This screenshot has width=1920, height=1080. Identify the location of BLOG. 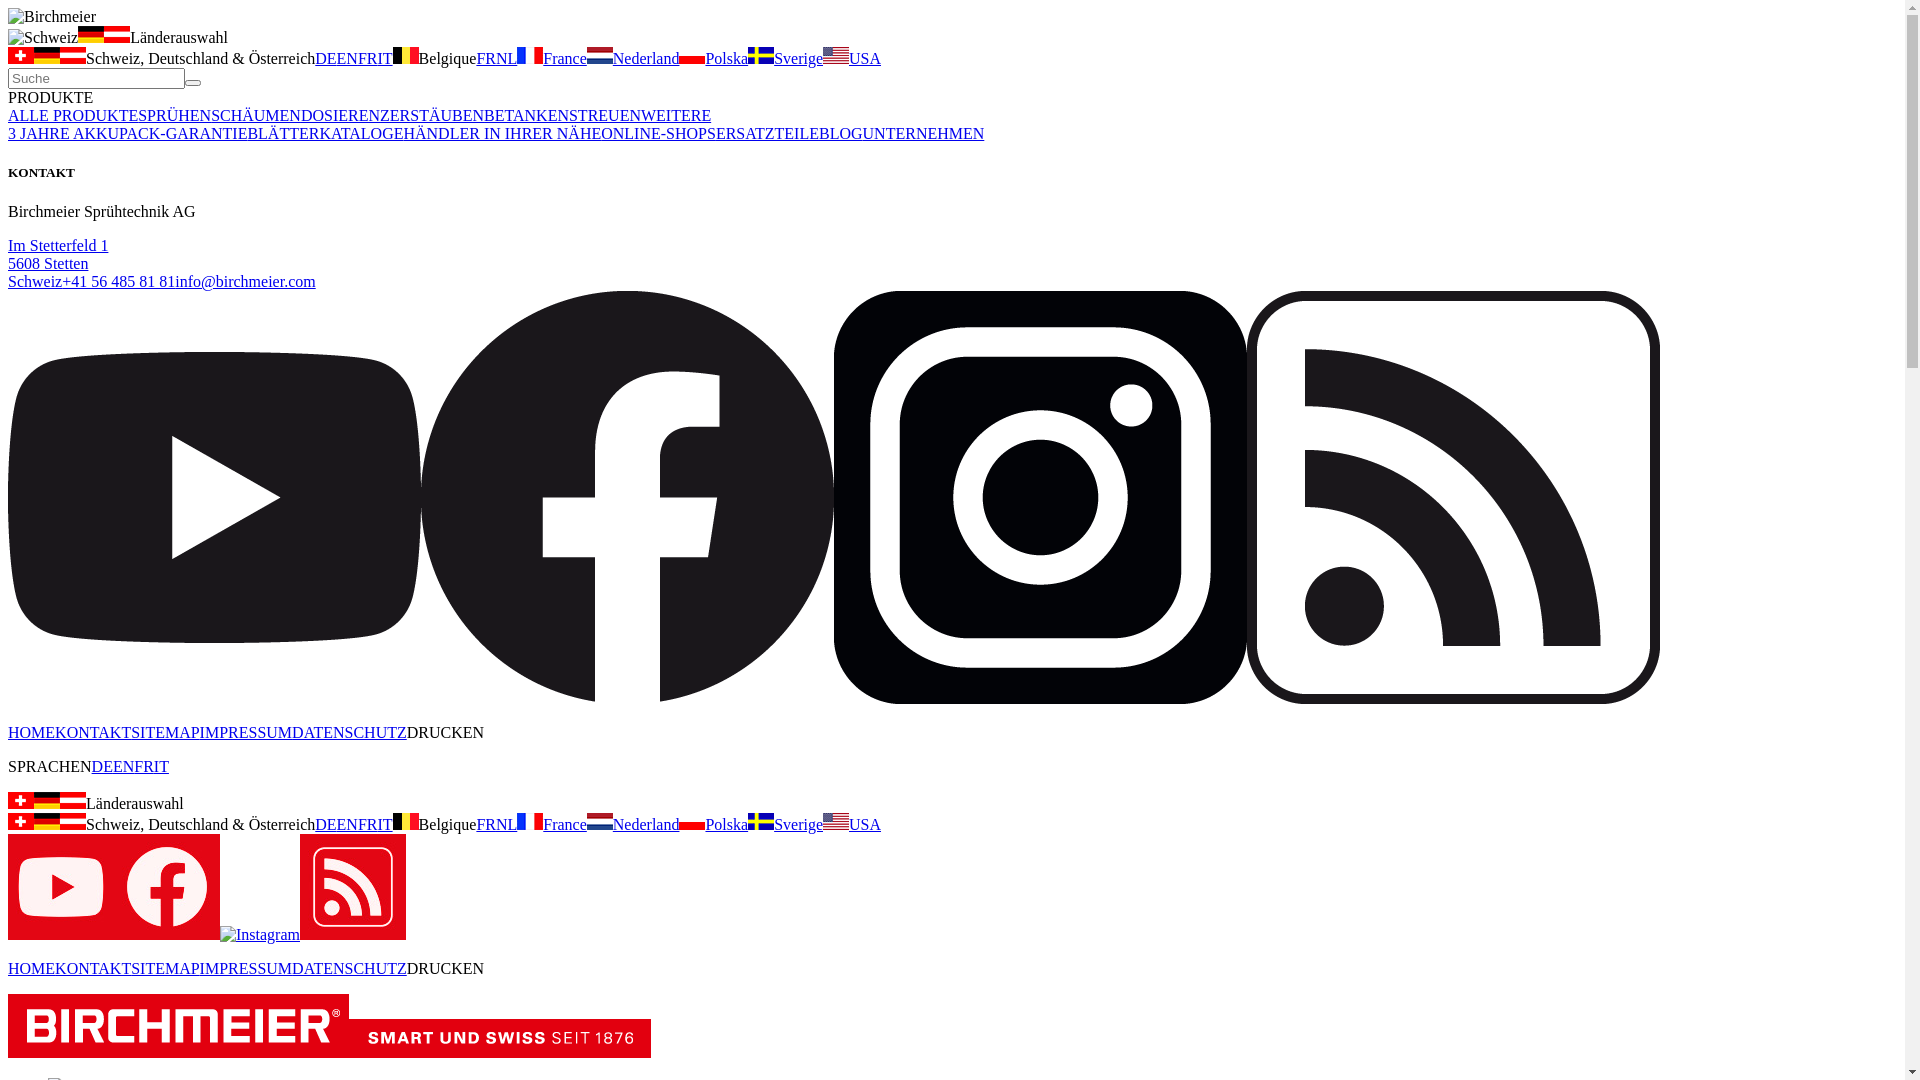
(841, 134).